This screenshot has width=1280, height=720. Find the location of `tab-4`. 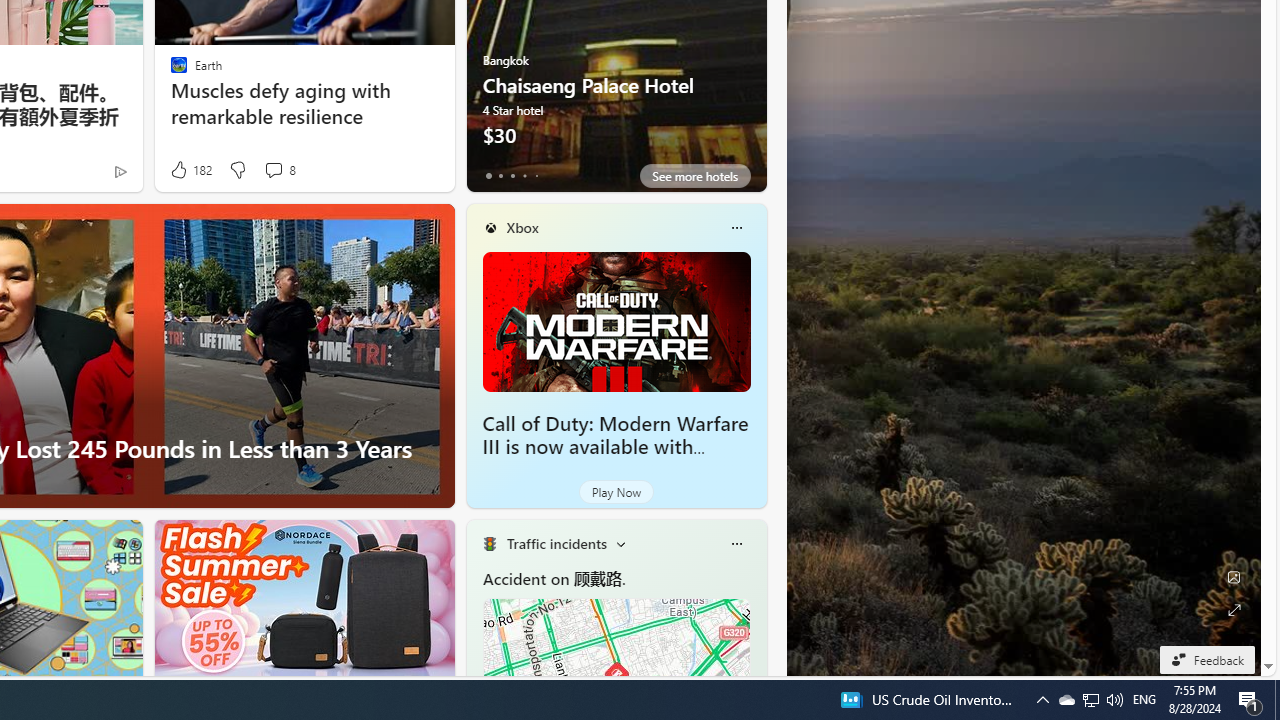

tab-4 is located at coordinates (536, 176).